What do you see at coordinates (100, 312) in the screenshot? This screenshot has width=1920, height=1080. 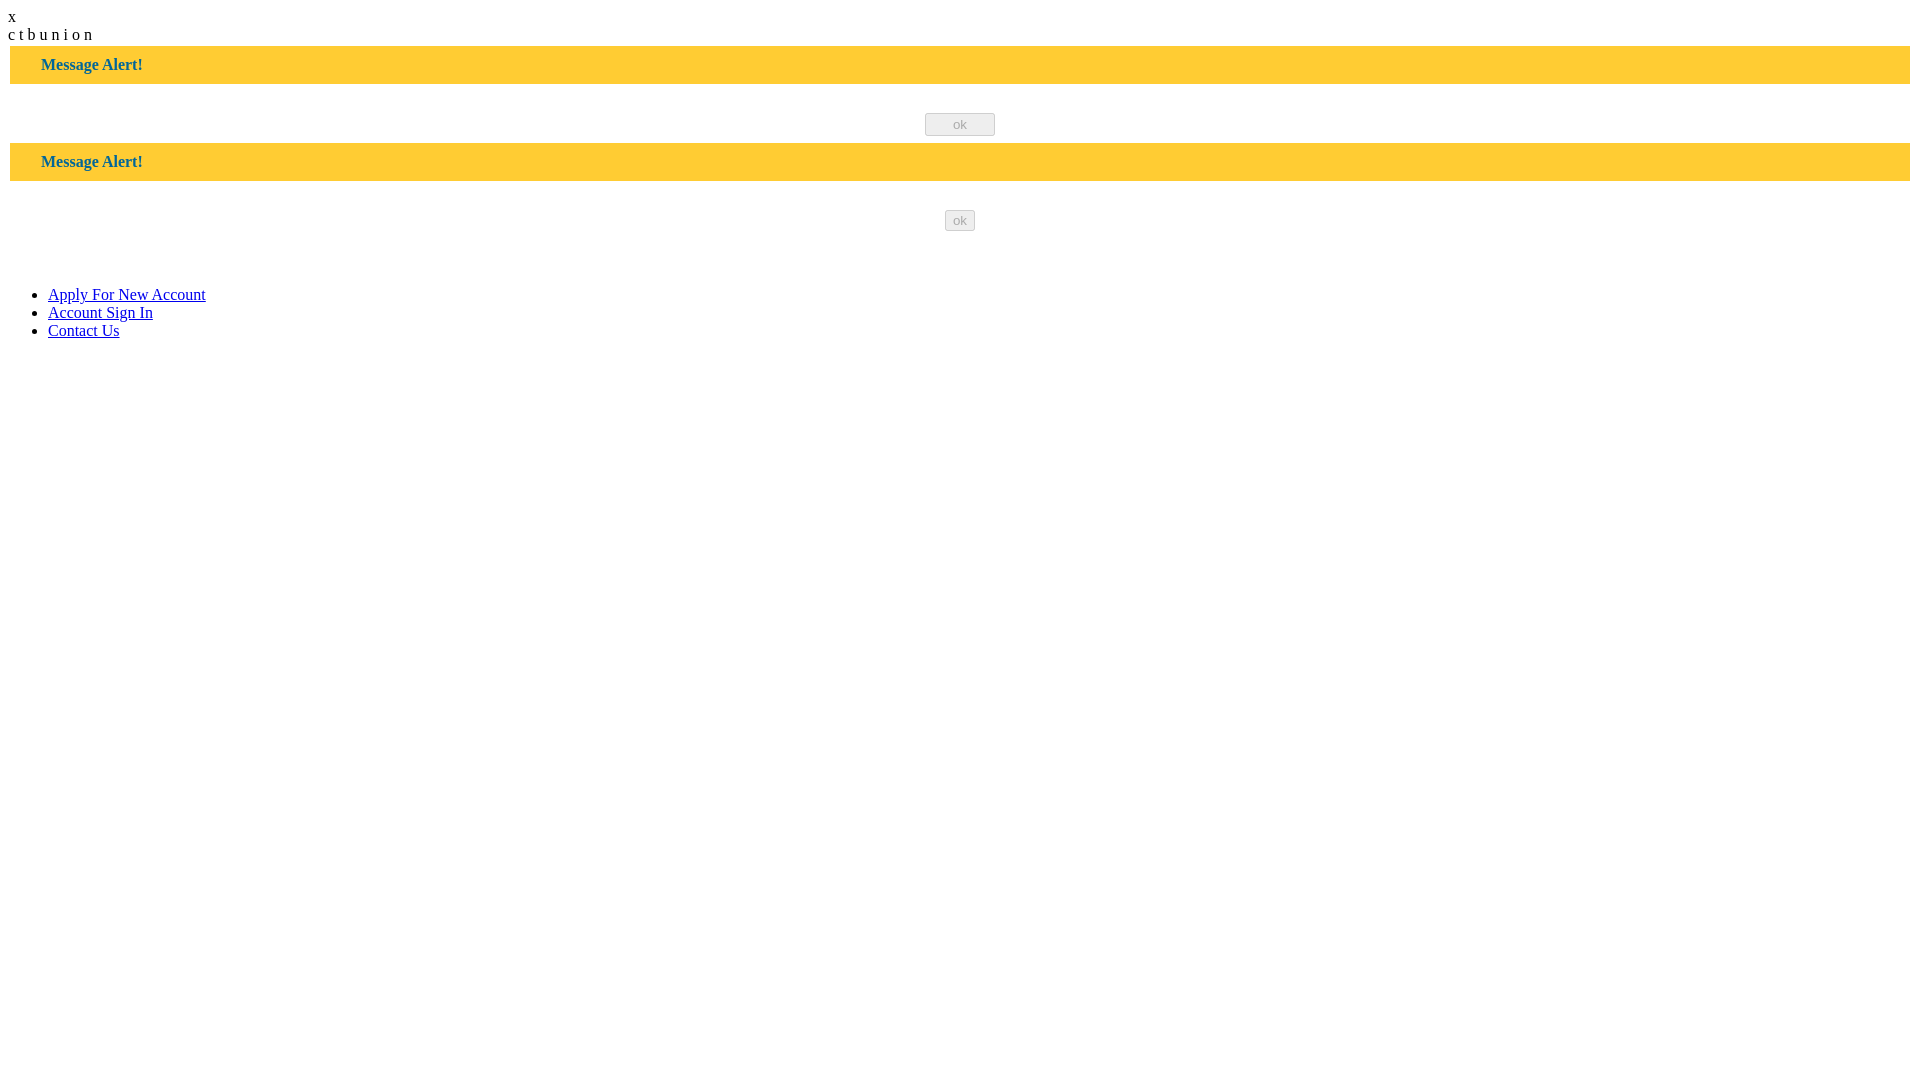 I see `Account Sign In` at bounding box center [100, 312].